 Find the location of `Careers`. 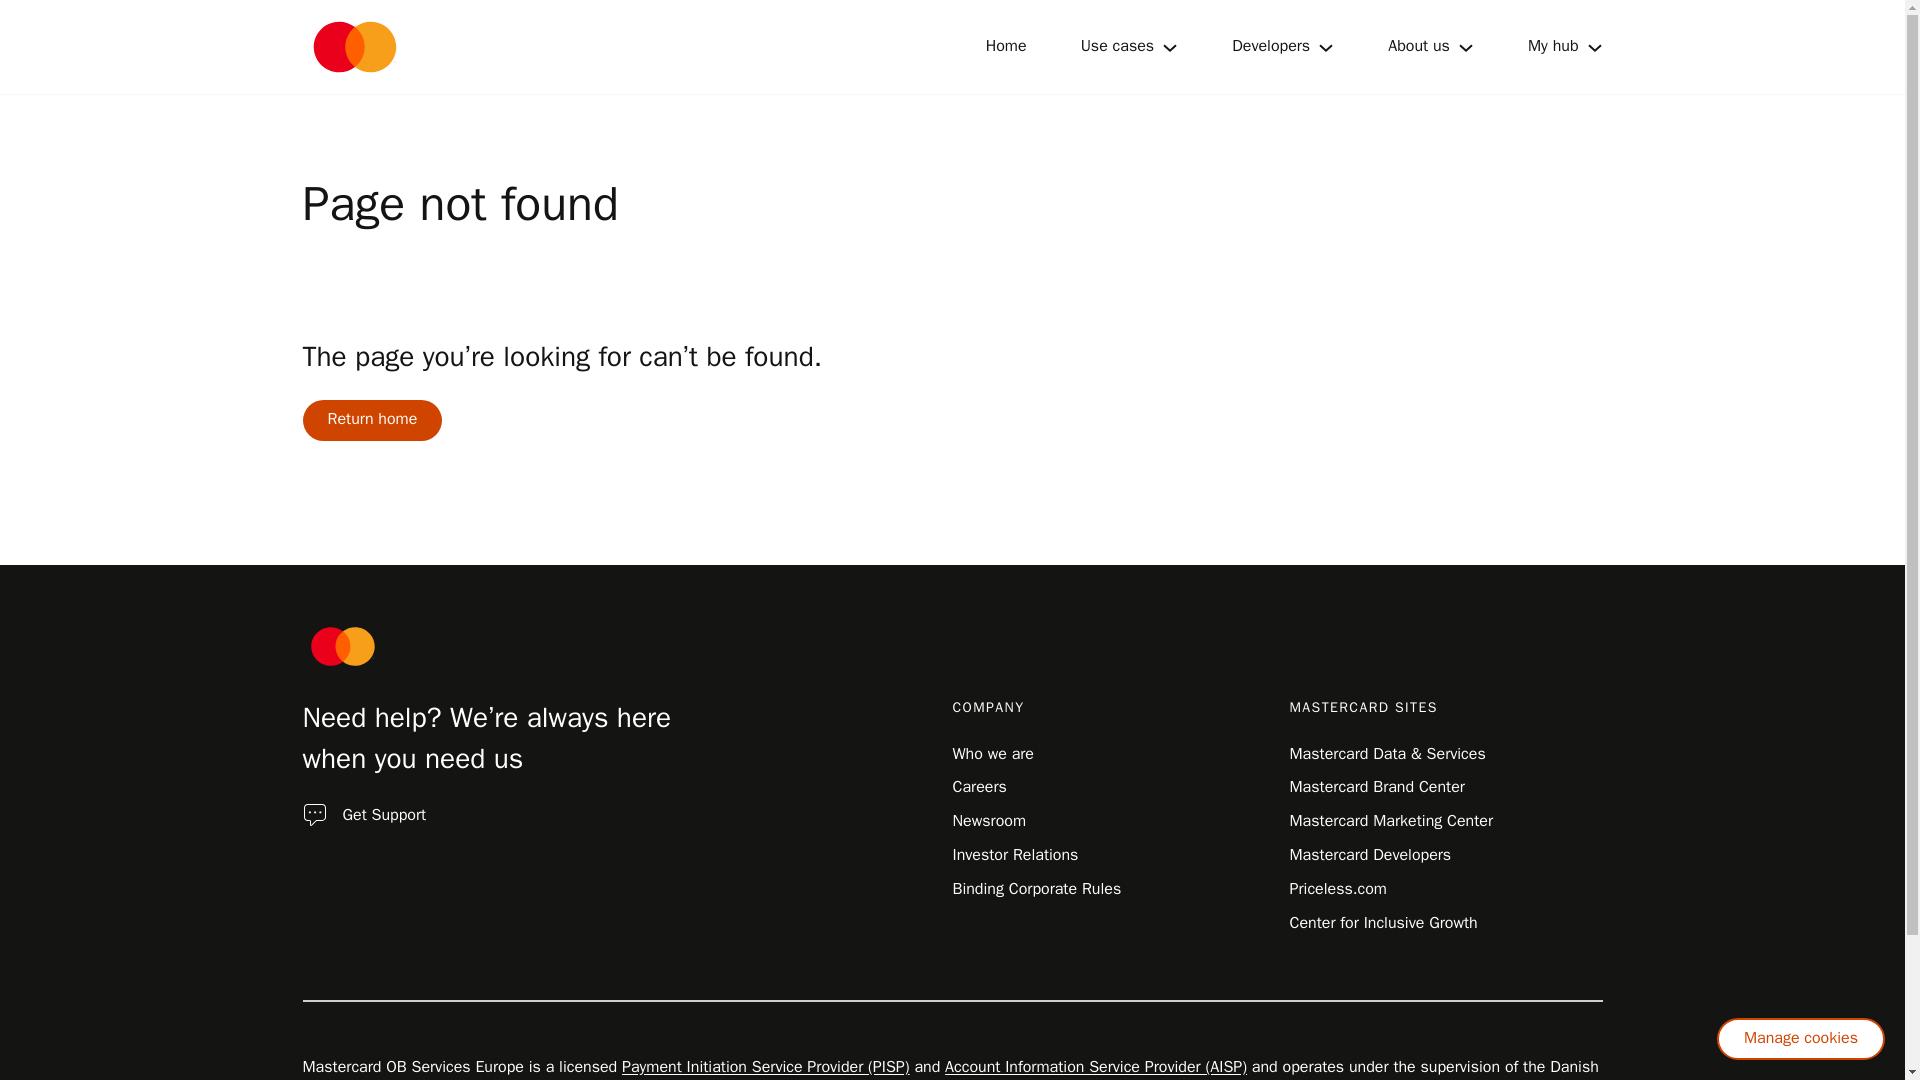

Careers is located at coordinates (979, 786).